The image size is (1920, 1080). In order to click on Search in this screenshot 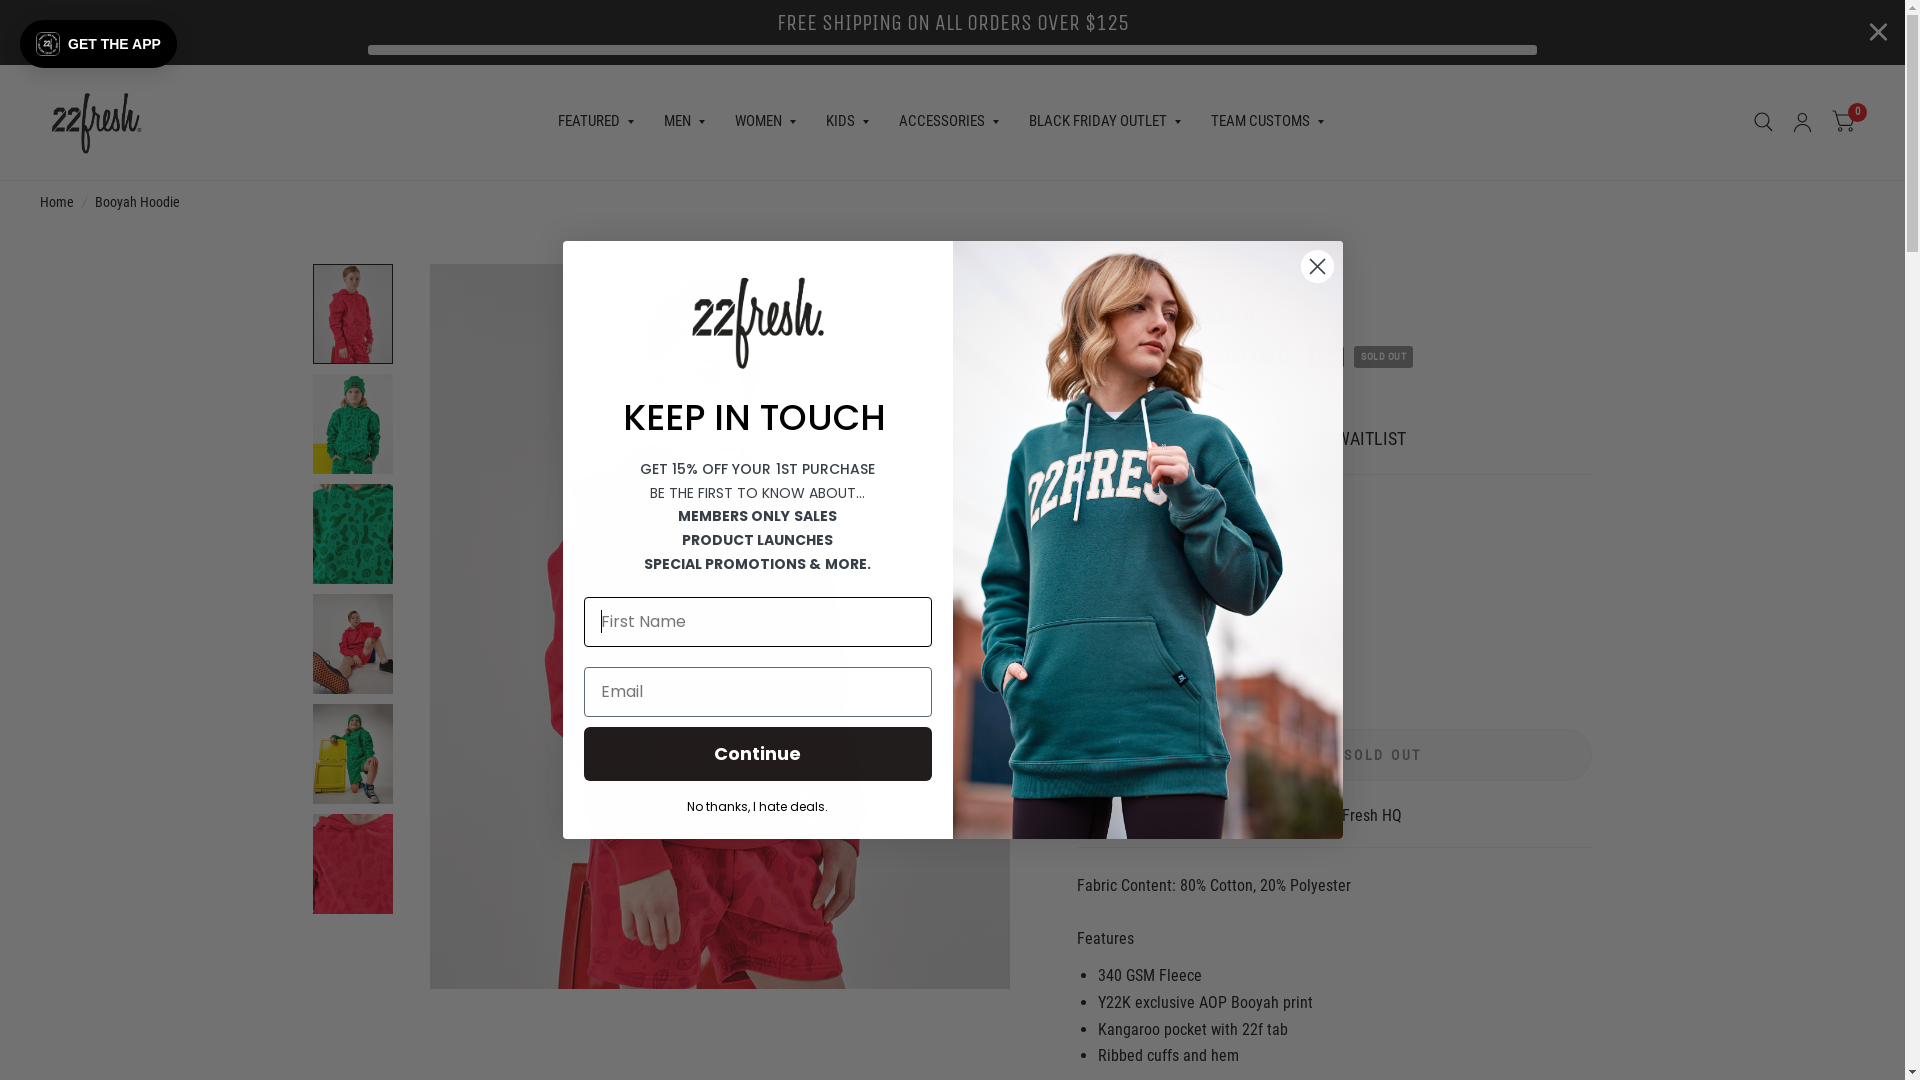, I will do `click(1764, 122)`.